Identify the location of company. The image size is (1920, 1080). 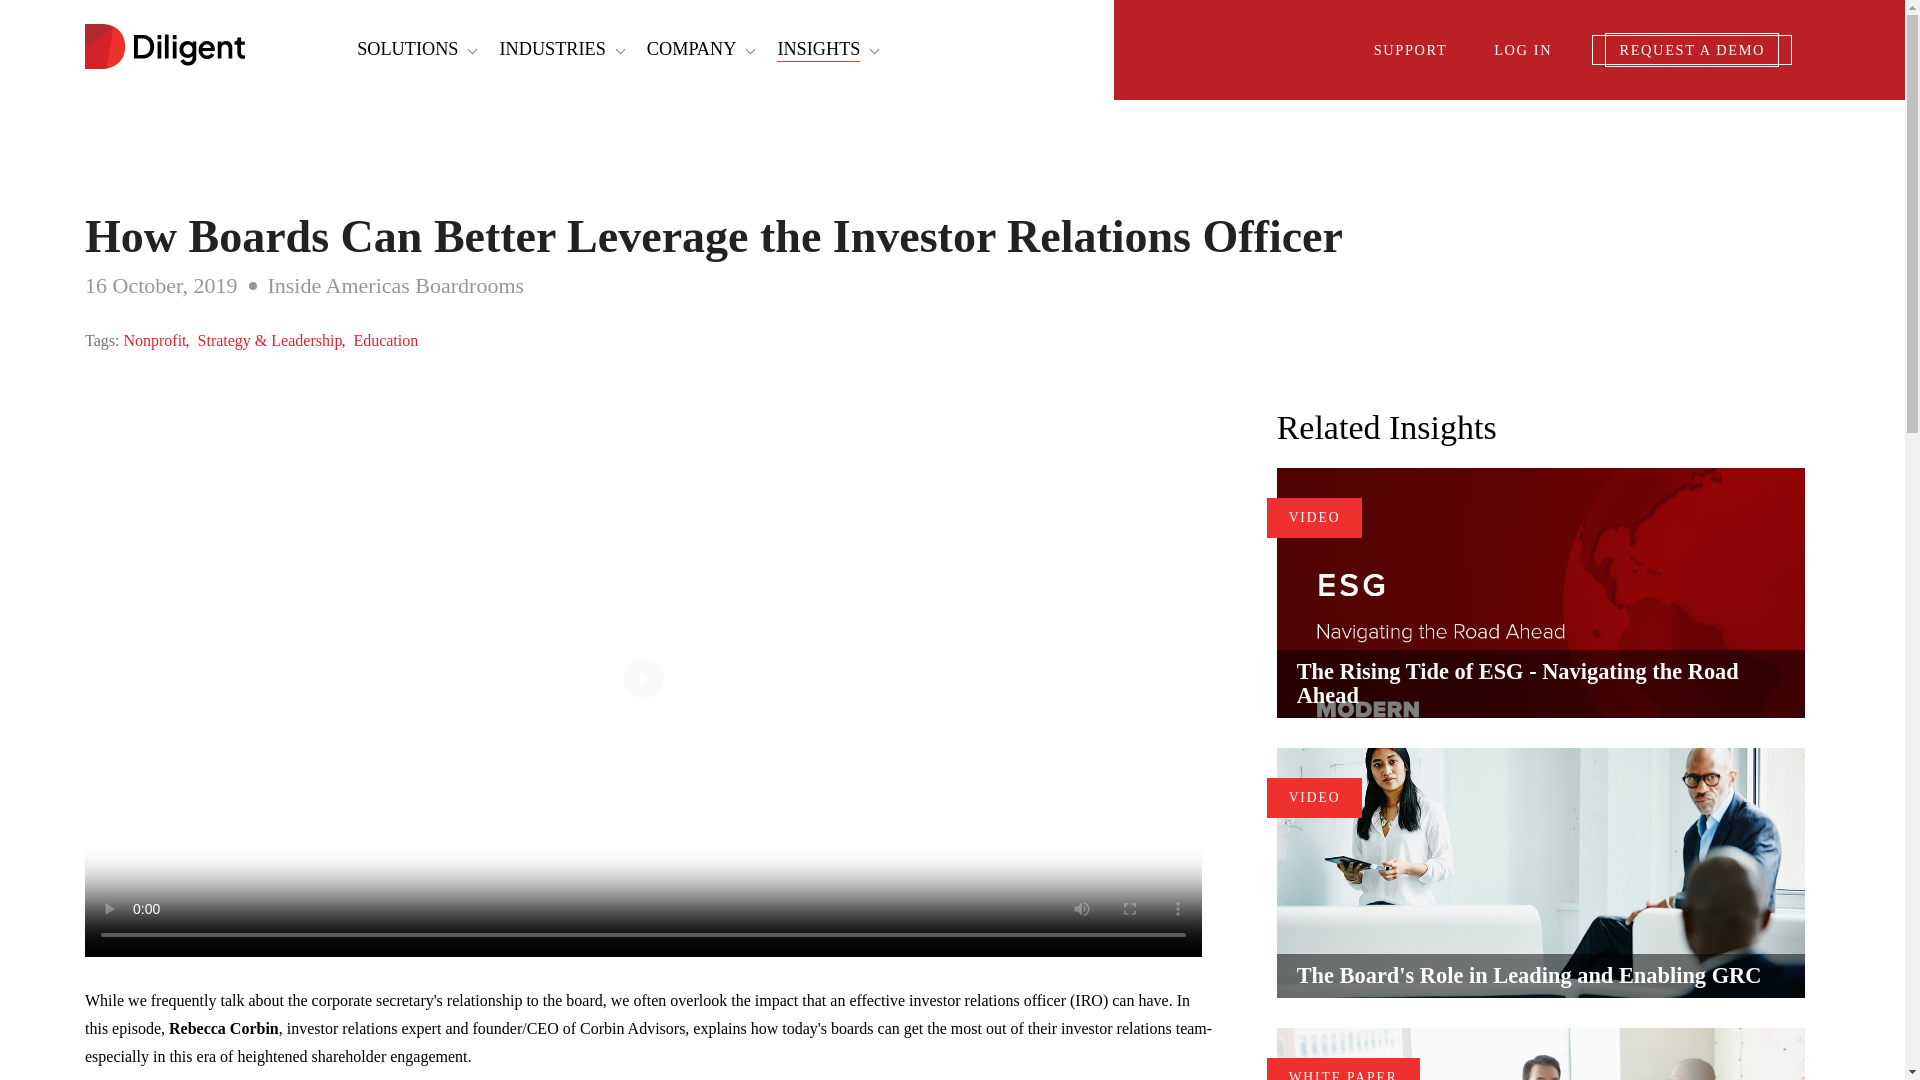
(692, 48).